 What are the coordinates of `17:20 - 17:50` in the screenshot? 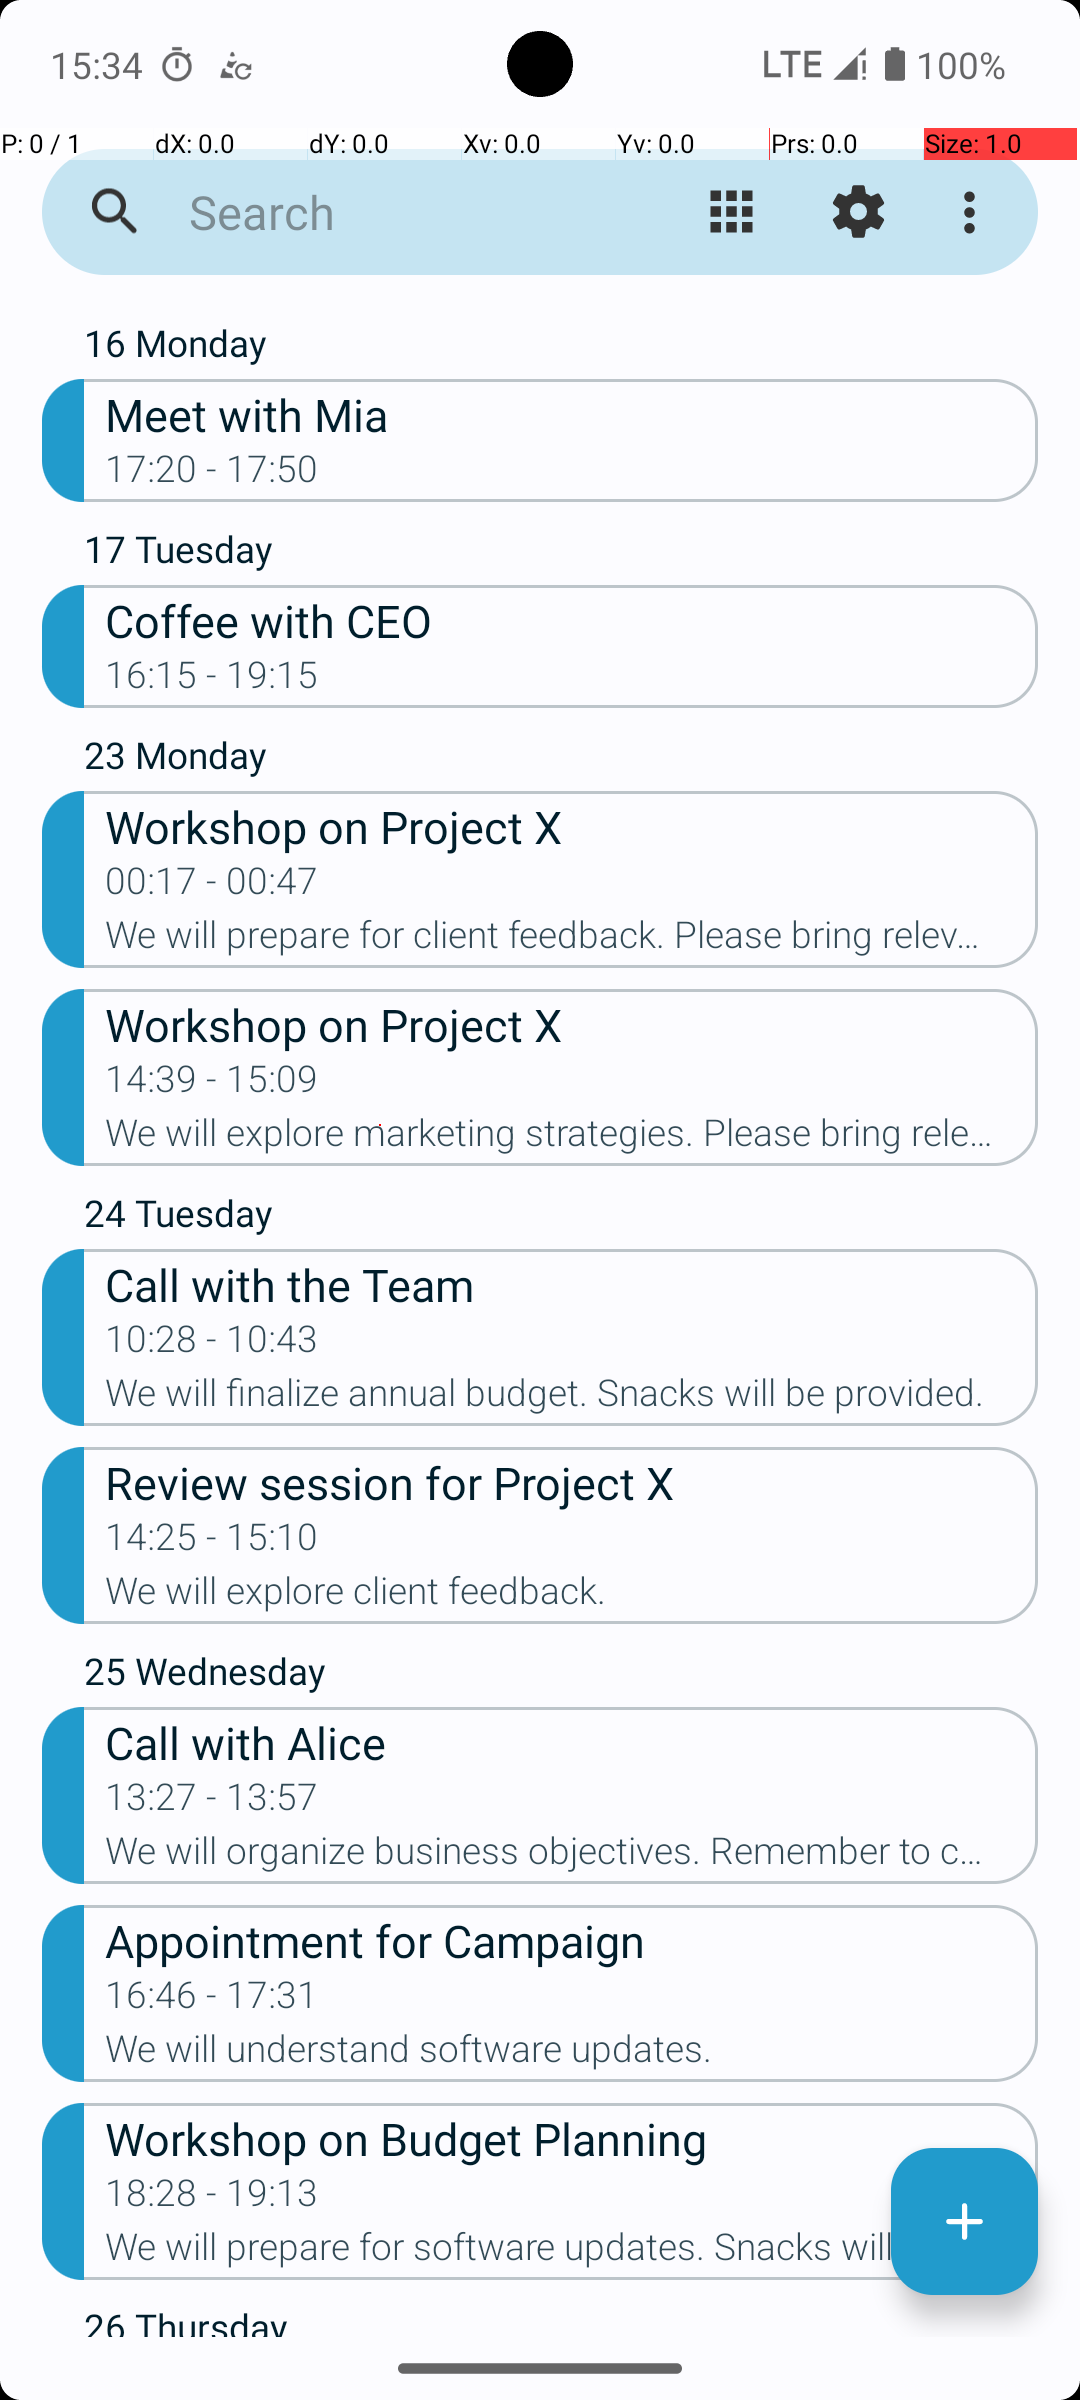 It's located at (212, 475).